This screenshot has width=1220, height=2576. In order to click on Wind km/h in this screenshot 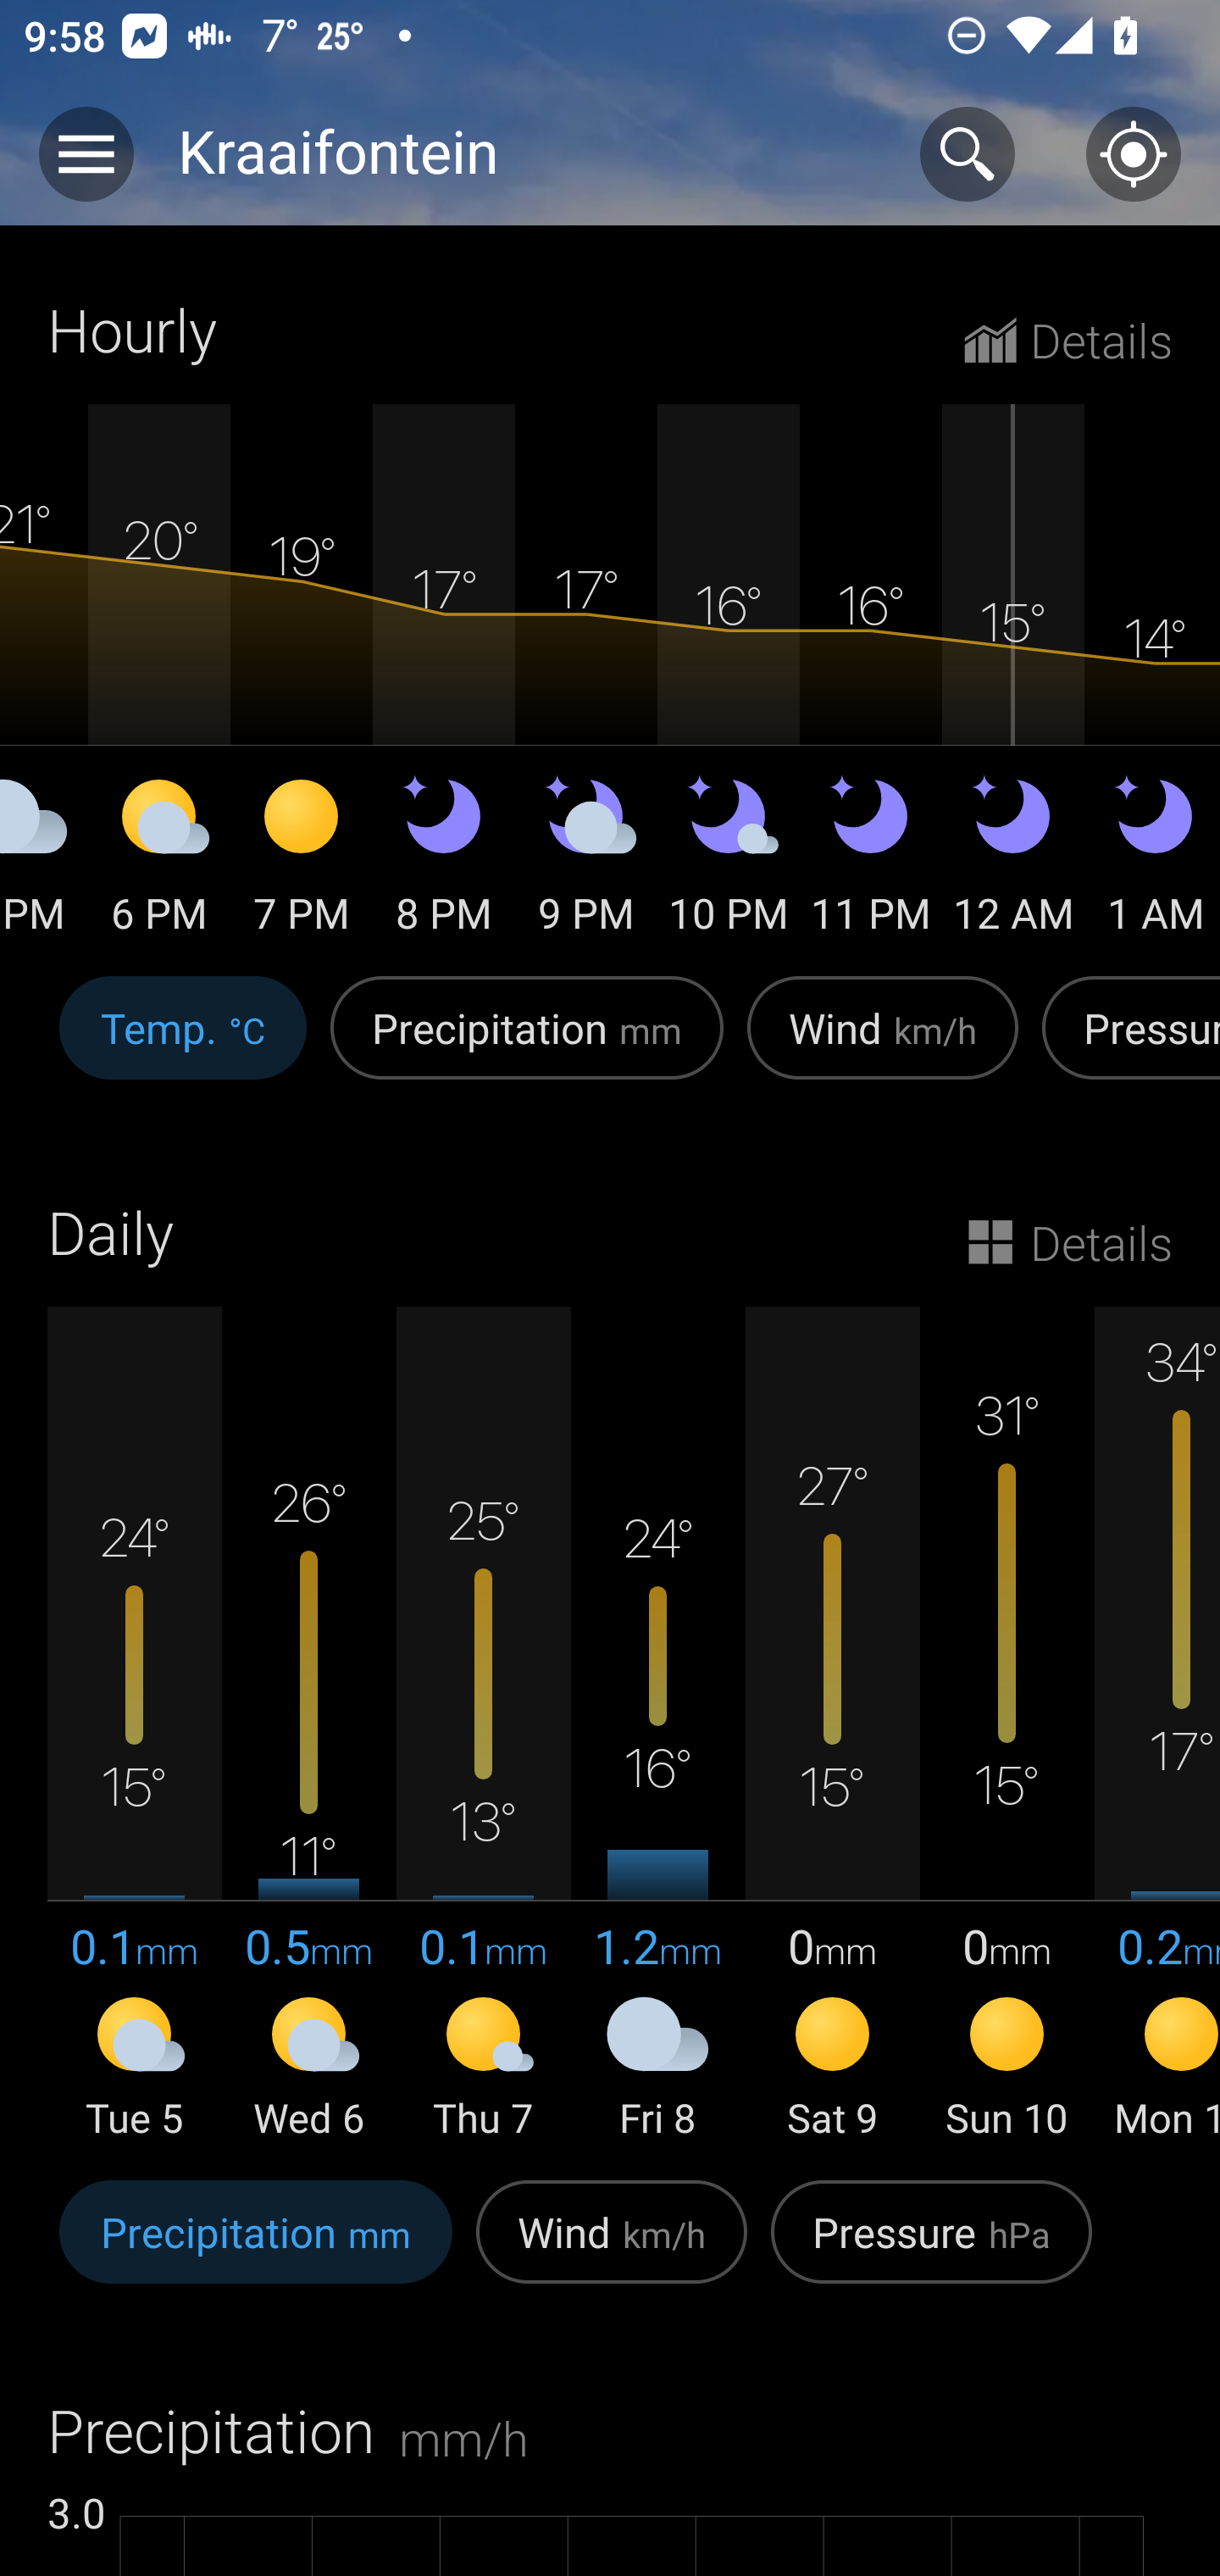, I will do `click(883, 1046)`.